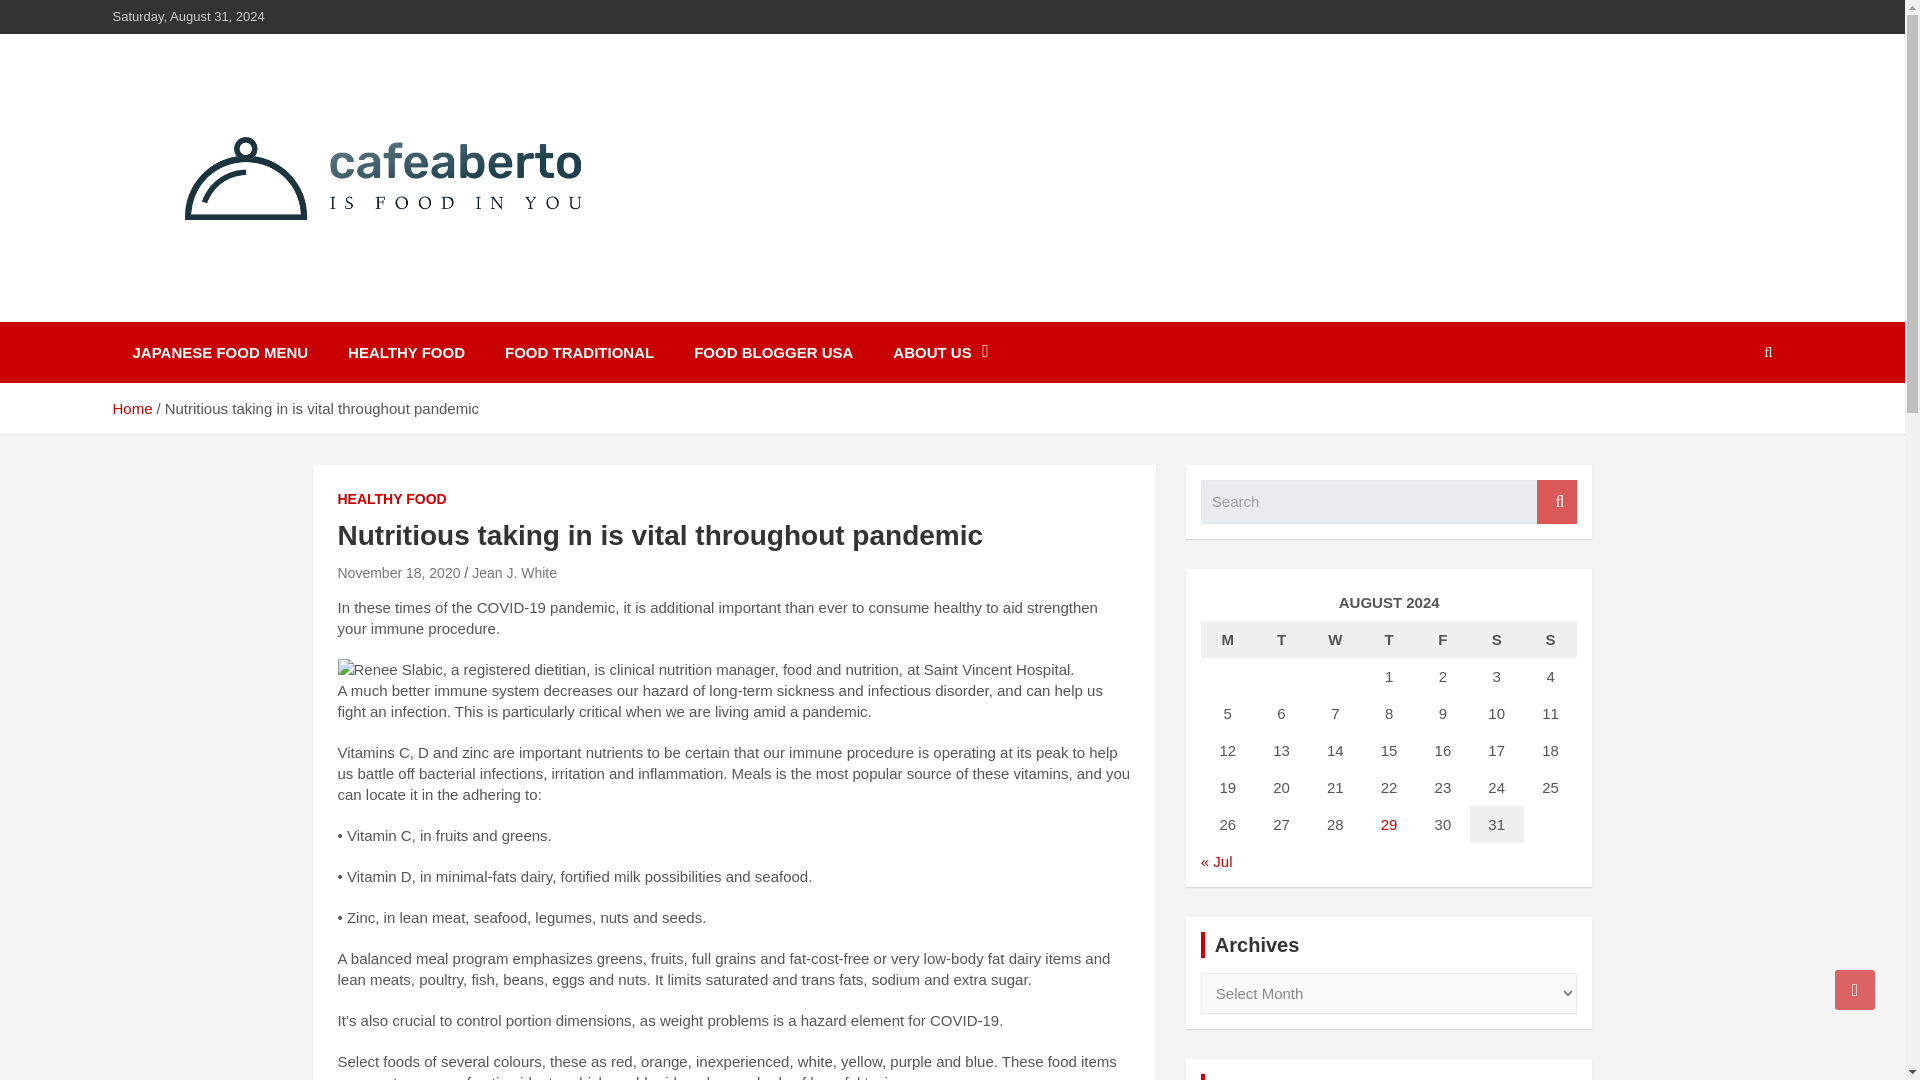  I want to click on Tuesday, so click(1282, 639).